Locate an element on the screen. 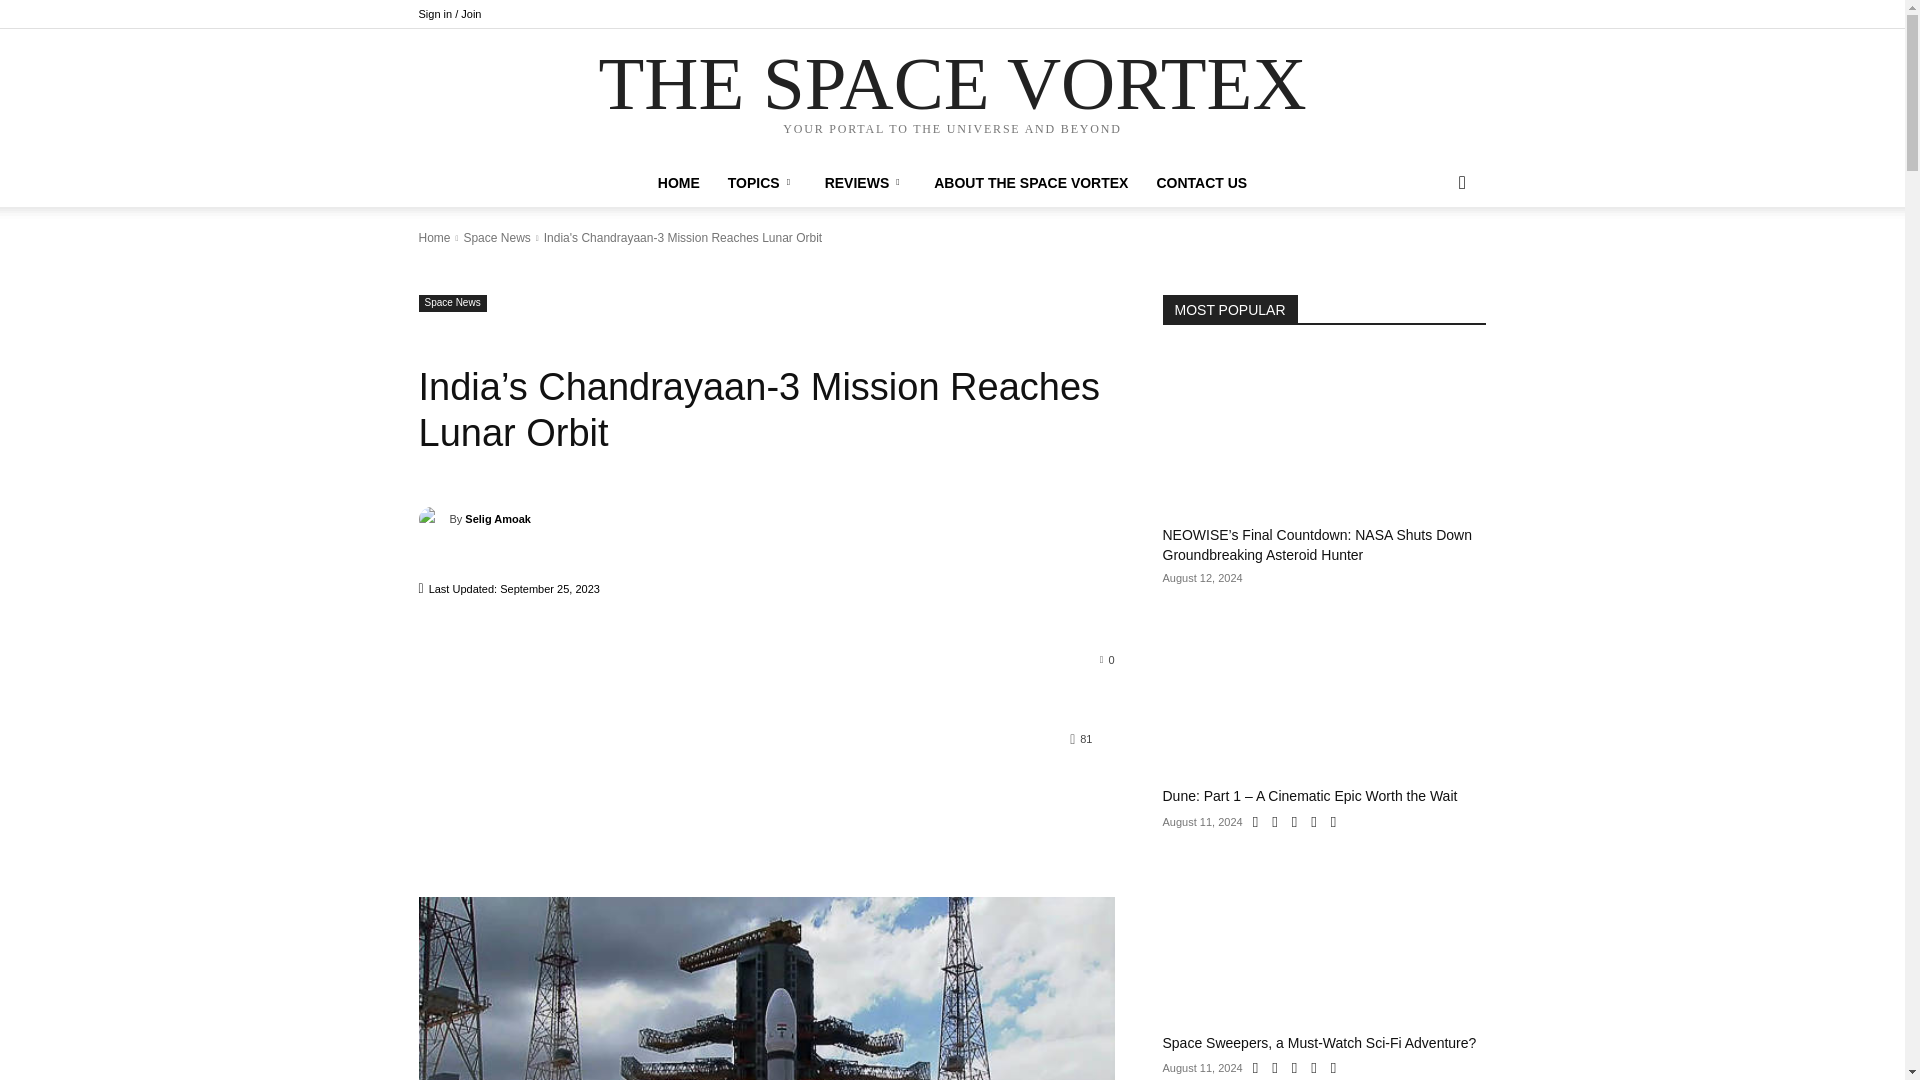 This screenshot has width=1920, height=1080. Selig Amoak is located at coordinates (498, 518).